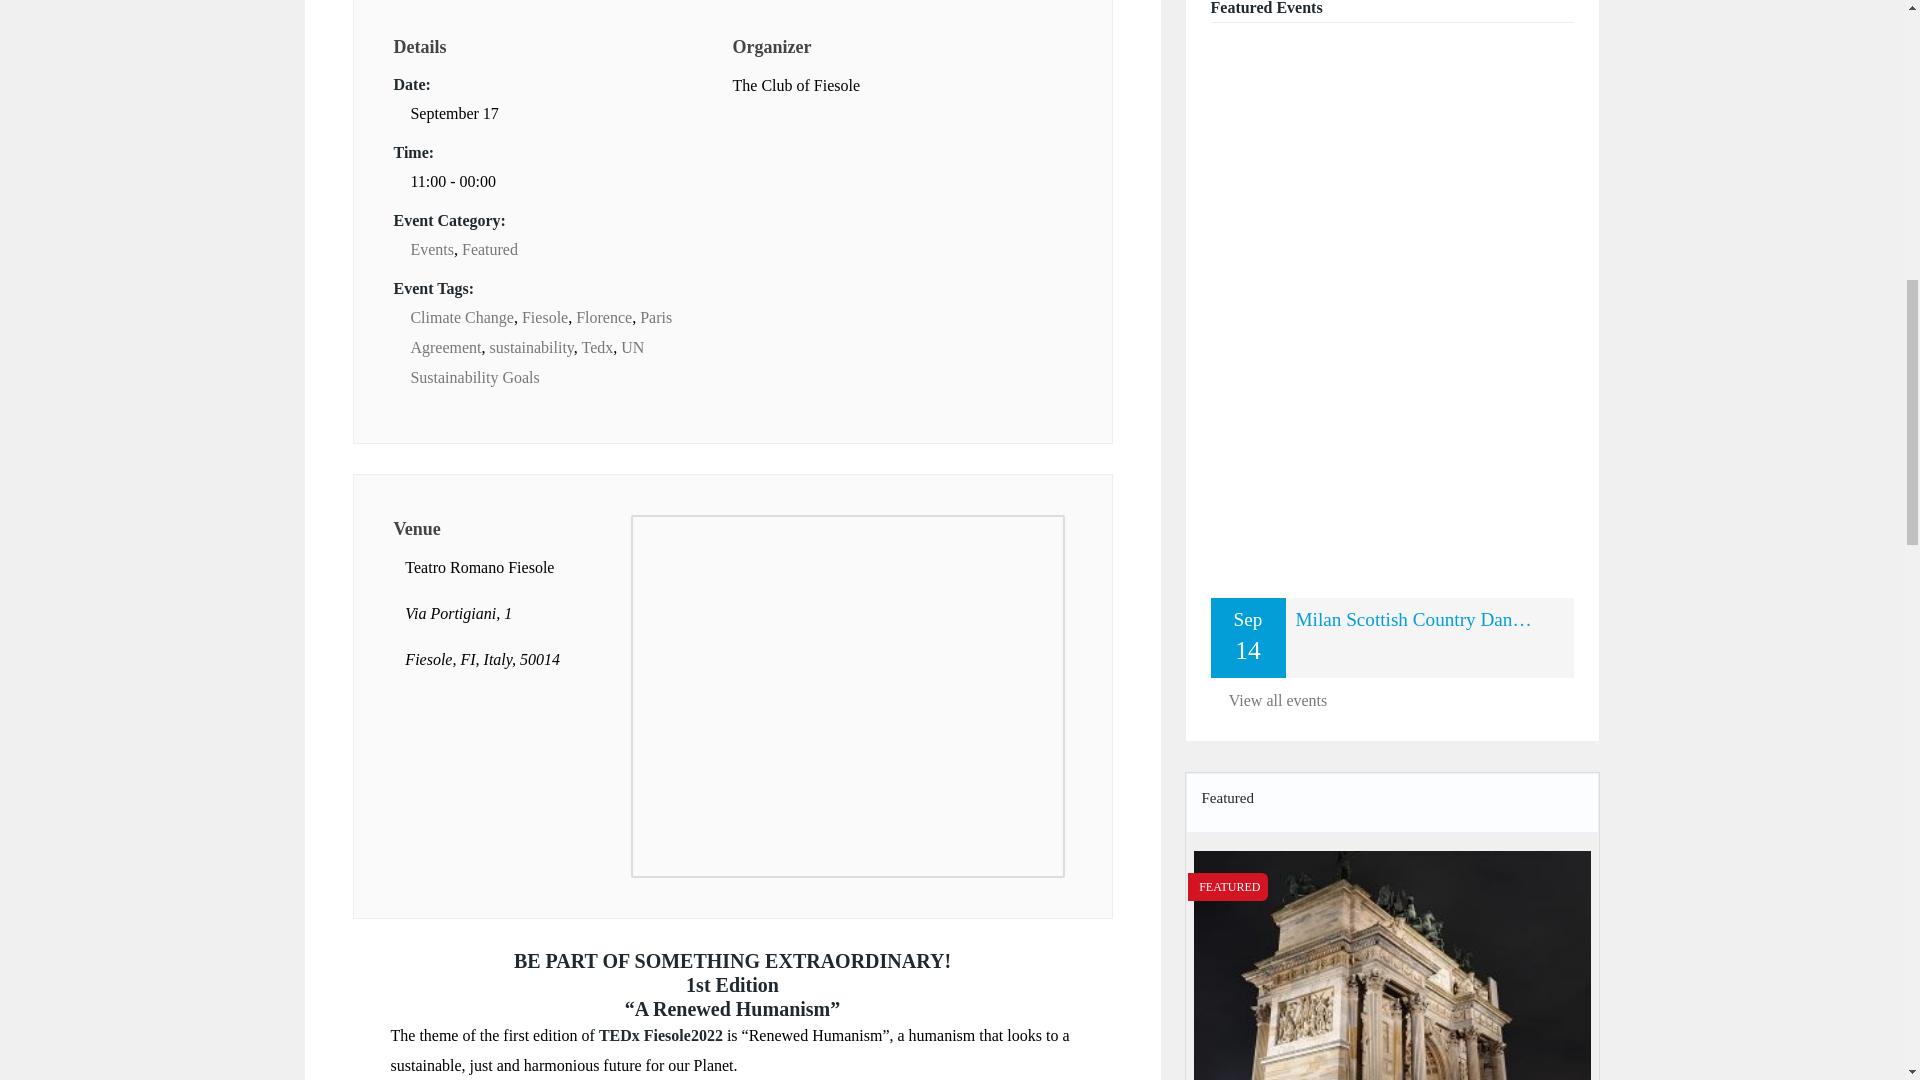 The image size is (1920, 1080). Describe the element at coordinates (462, 317) in the screenshot. I see `Climate Change` at that location.